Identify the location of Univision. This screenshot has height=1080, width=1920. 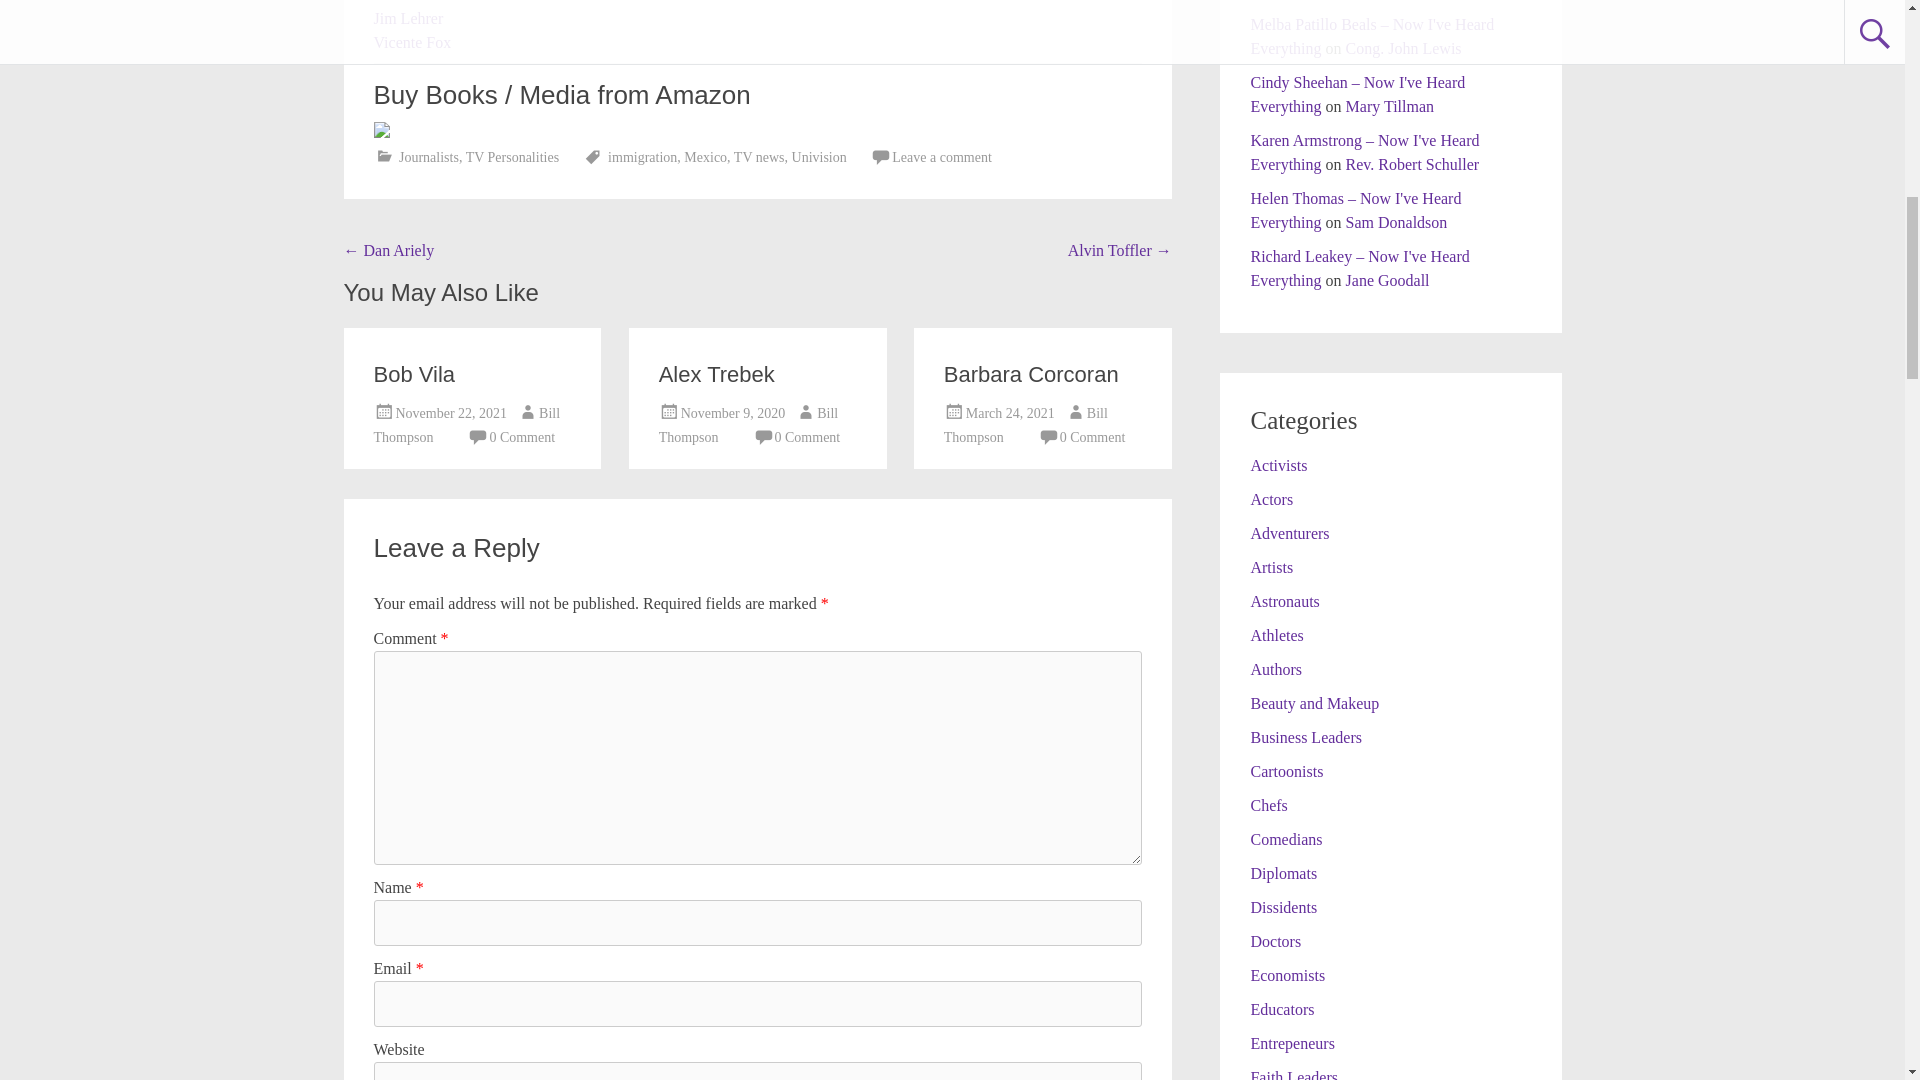
(818, 158).